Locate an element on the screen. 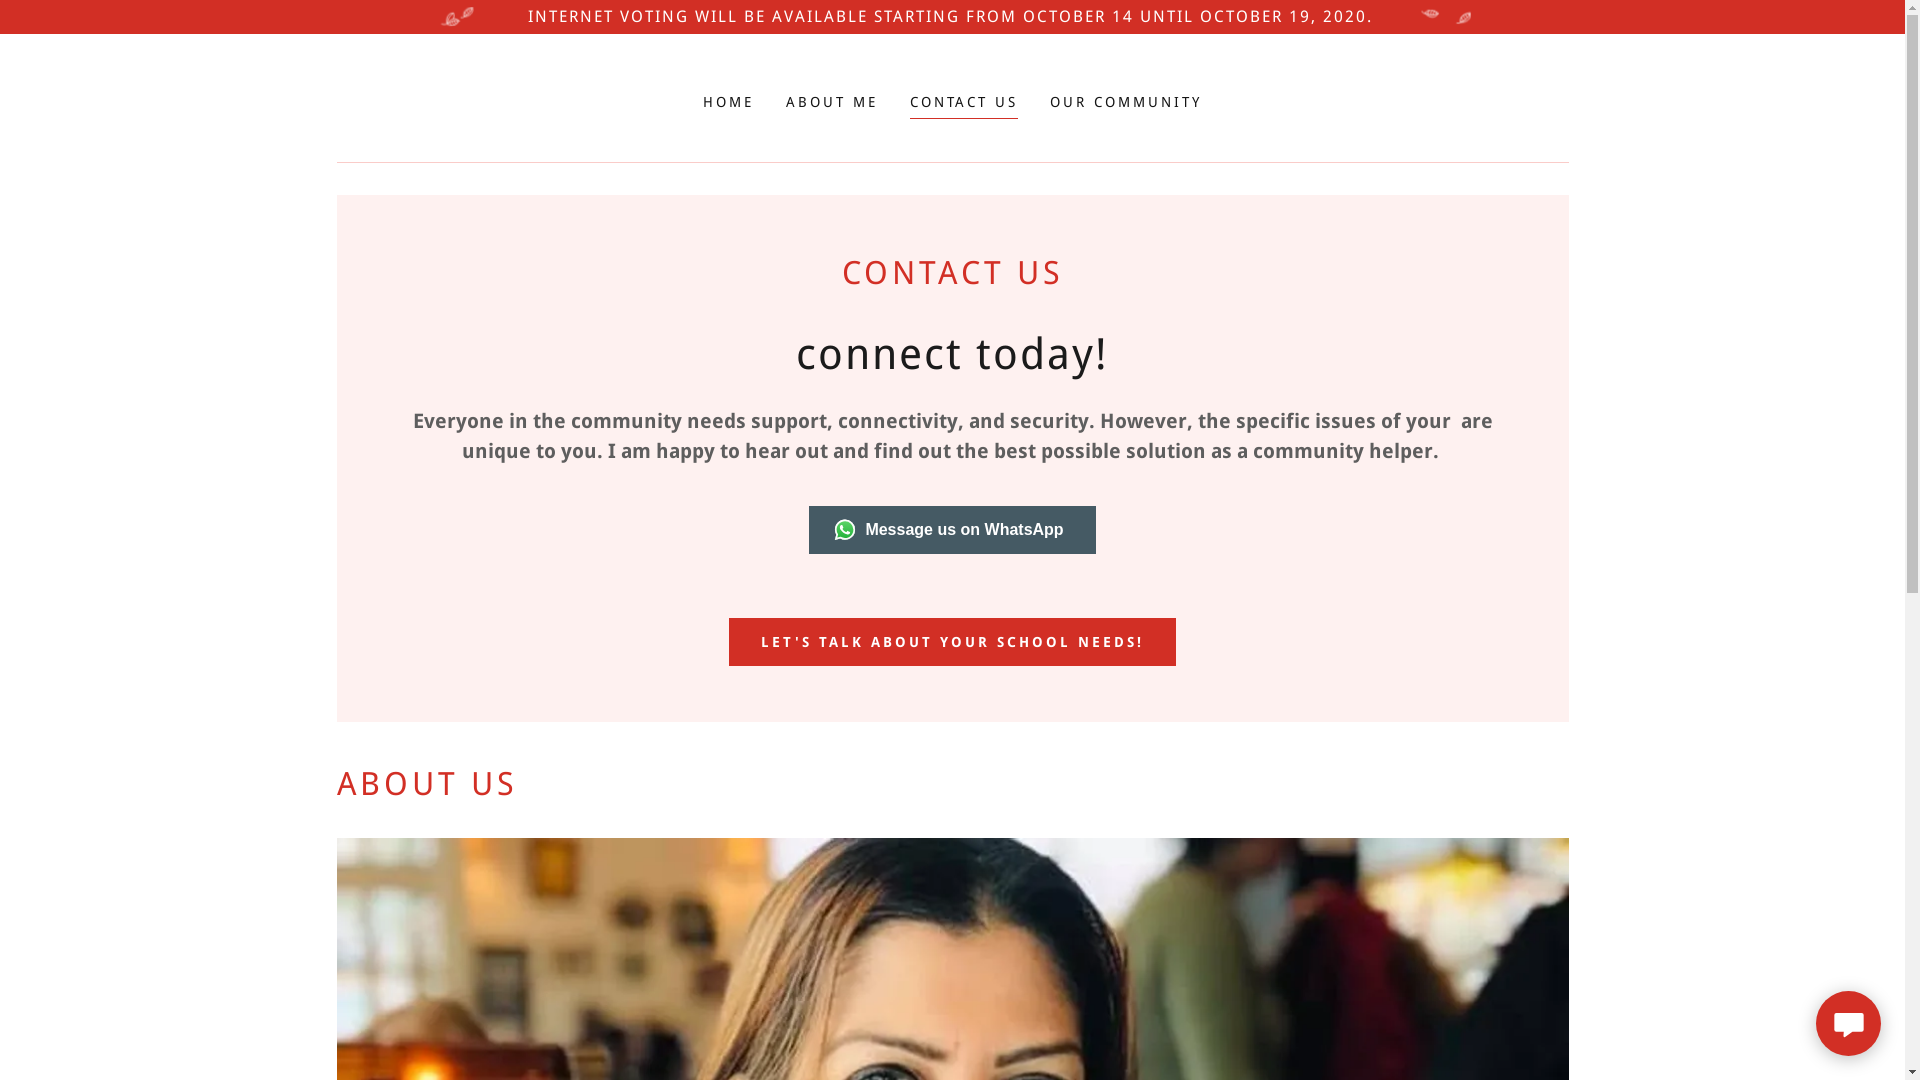  OUR COMMUNITY is located at coordinates (1126, 102).